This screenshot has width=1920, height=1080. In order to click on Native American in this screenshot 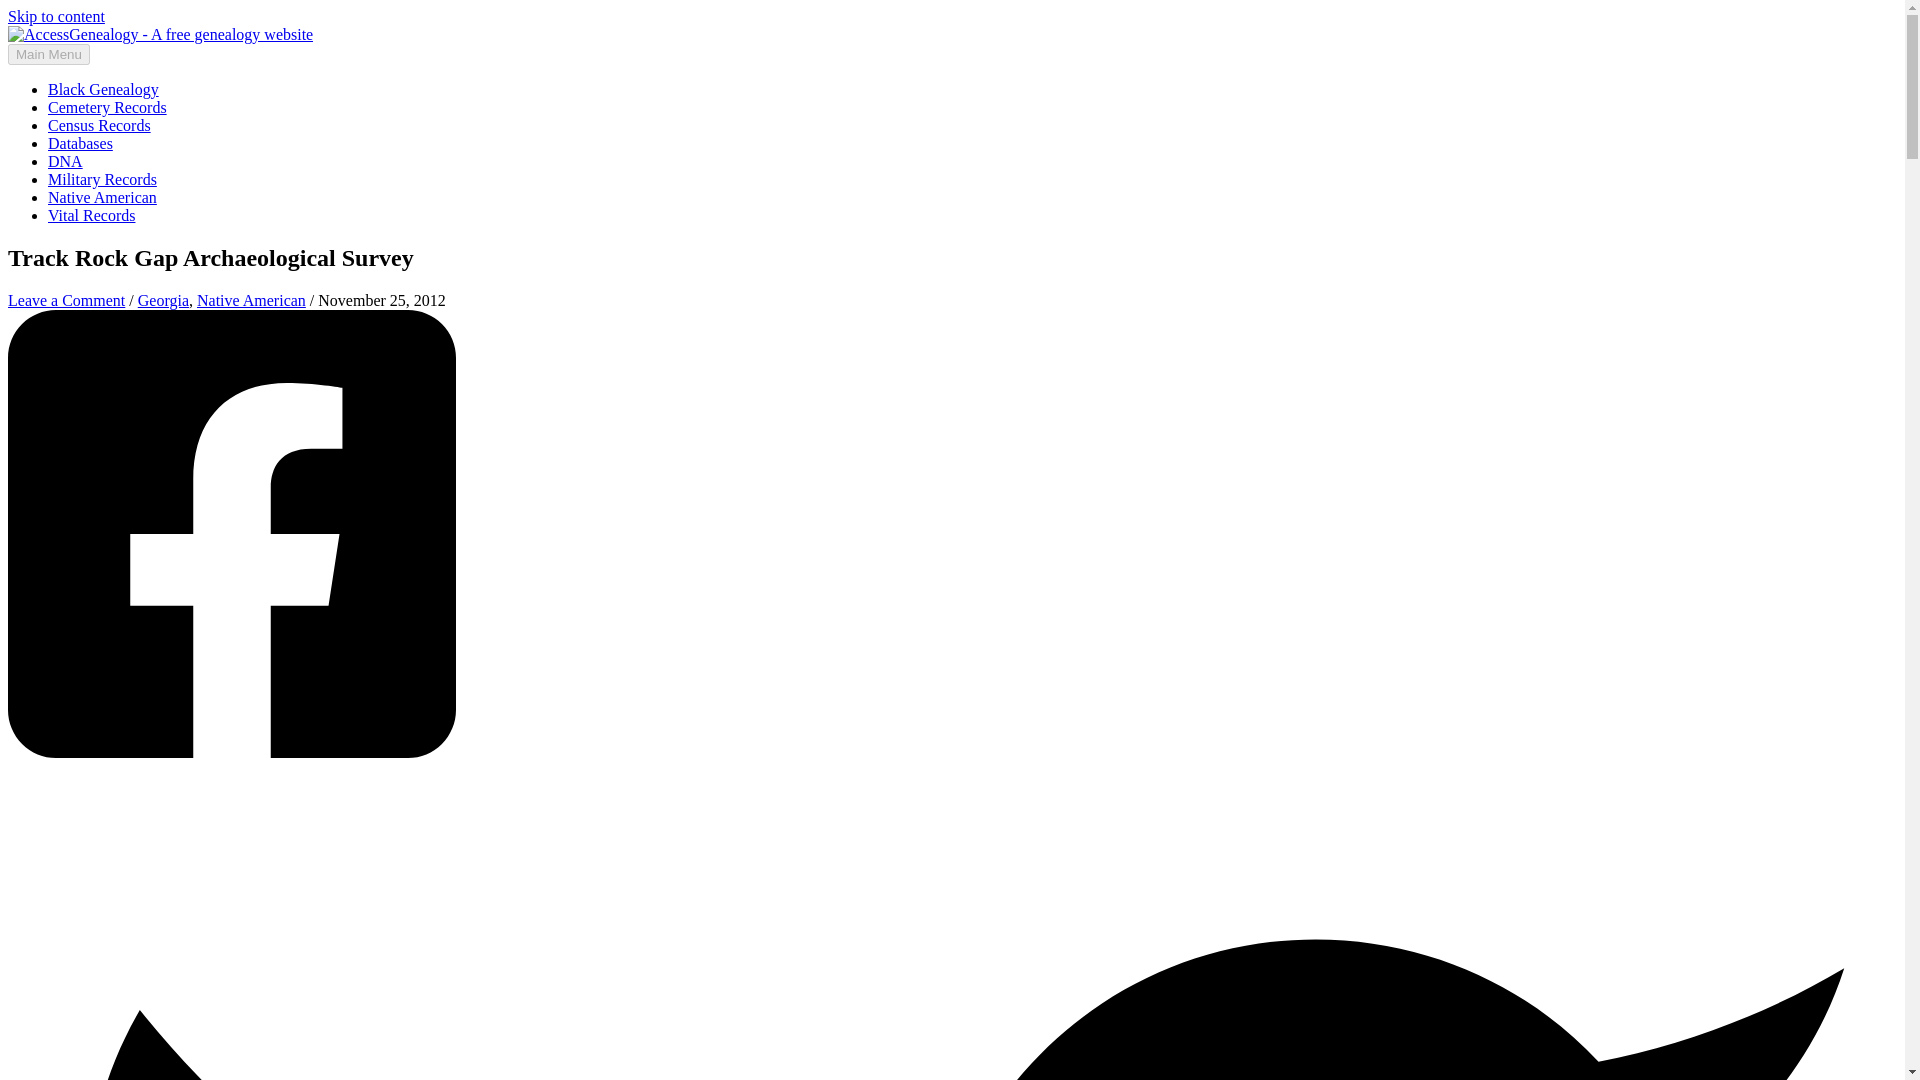, I will do `click(251, 300)`.